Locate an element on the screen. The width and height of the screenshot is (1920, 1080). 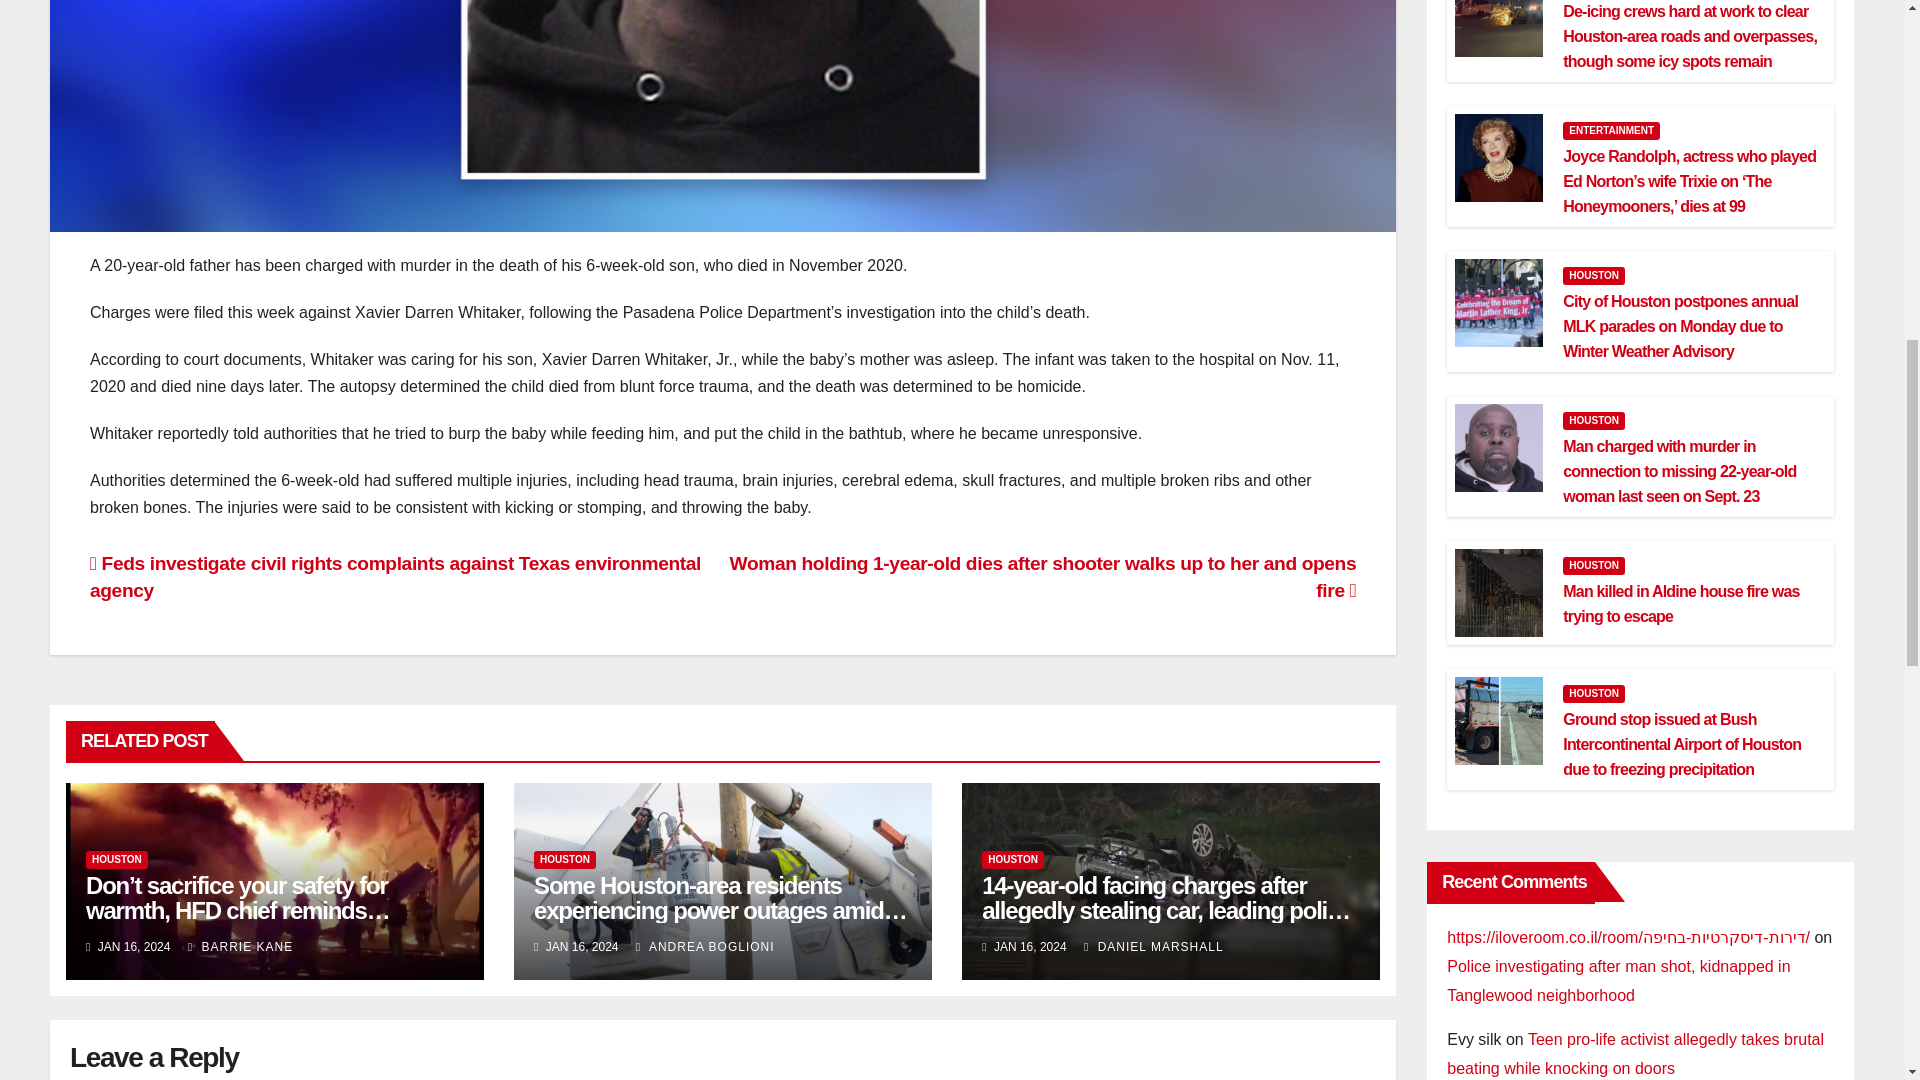
HOUSTON is located at coordinates (1012, 860).